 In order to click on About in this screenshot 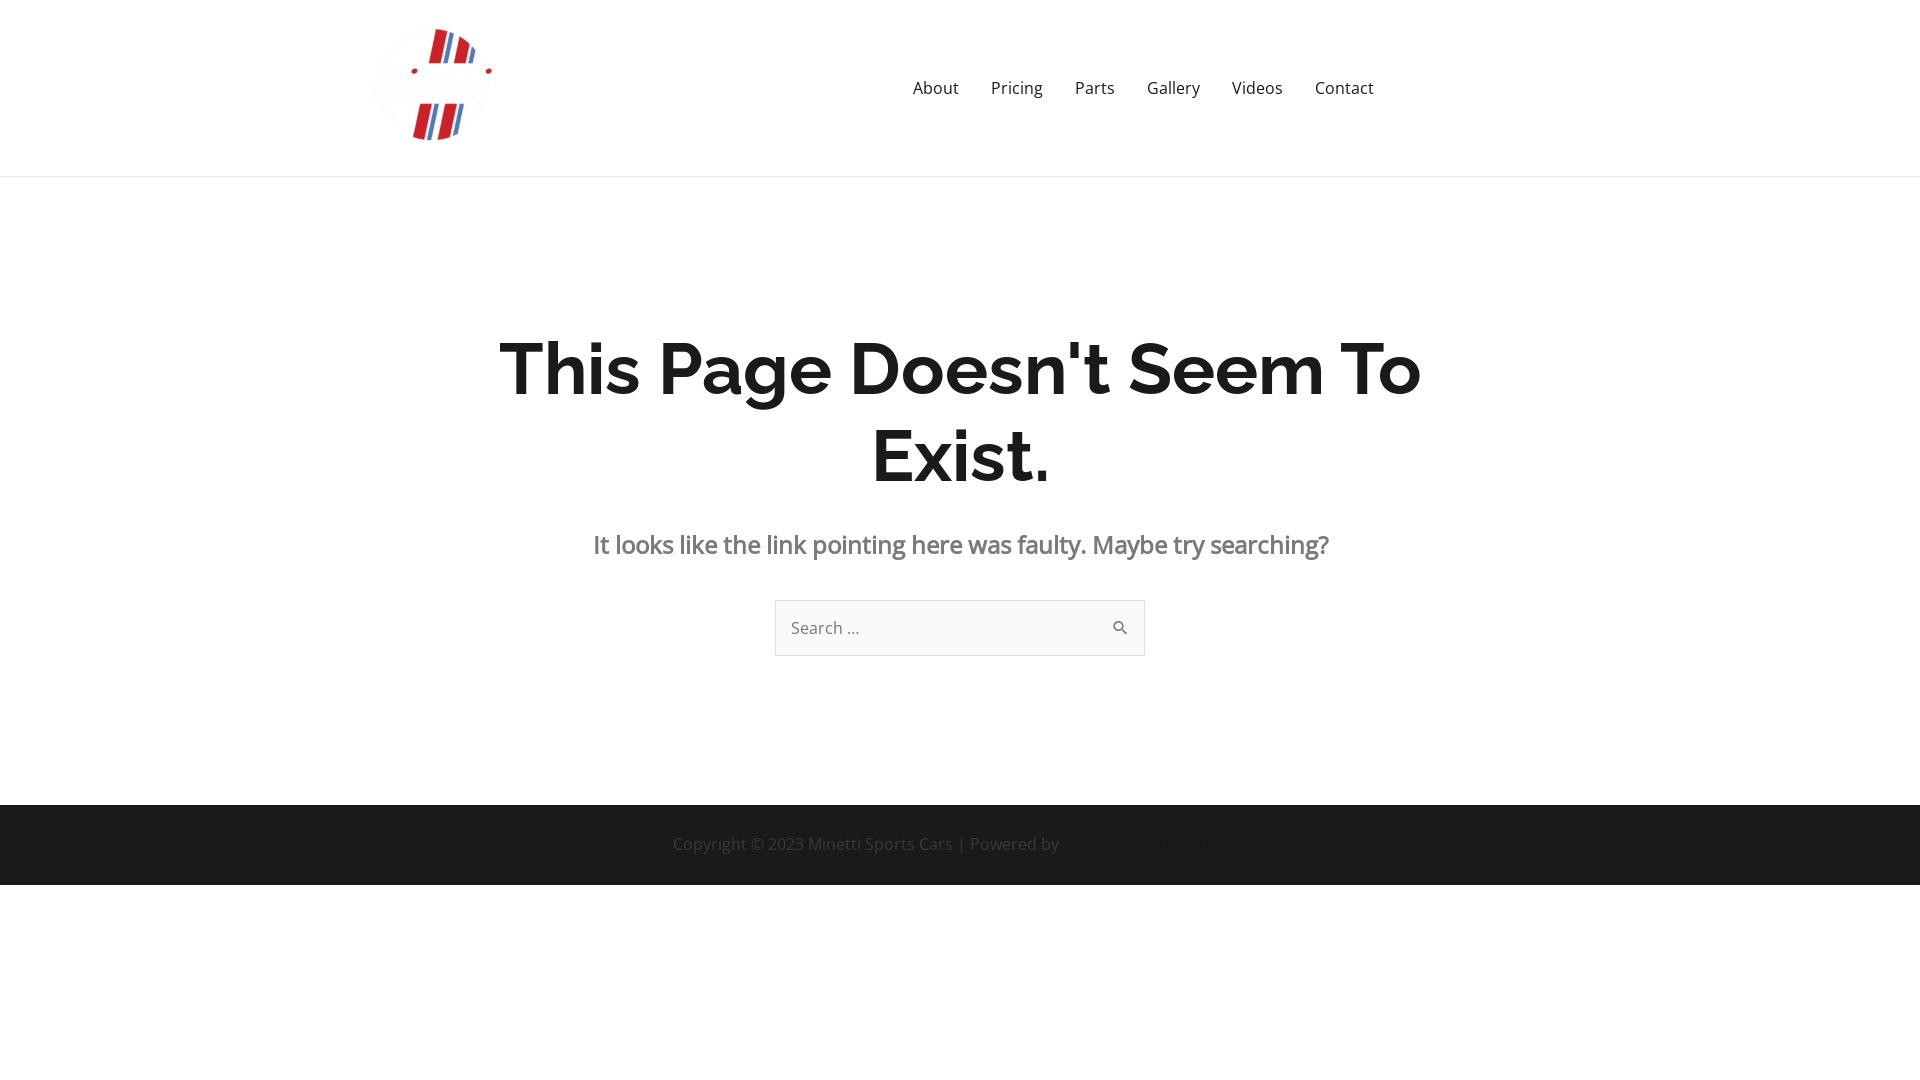, I will do `click(936, 88)`.